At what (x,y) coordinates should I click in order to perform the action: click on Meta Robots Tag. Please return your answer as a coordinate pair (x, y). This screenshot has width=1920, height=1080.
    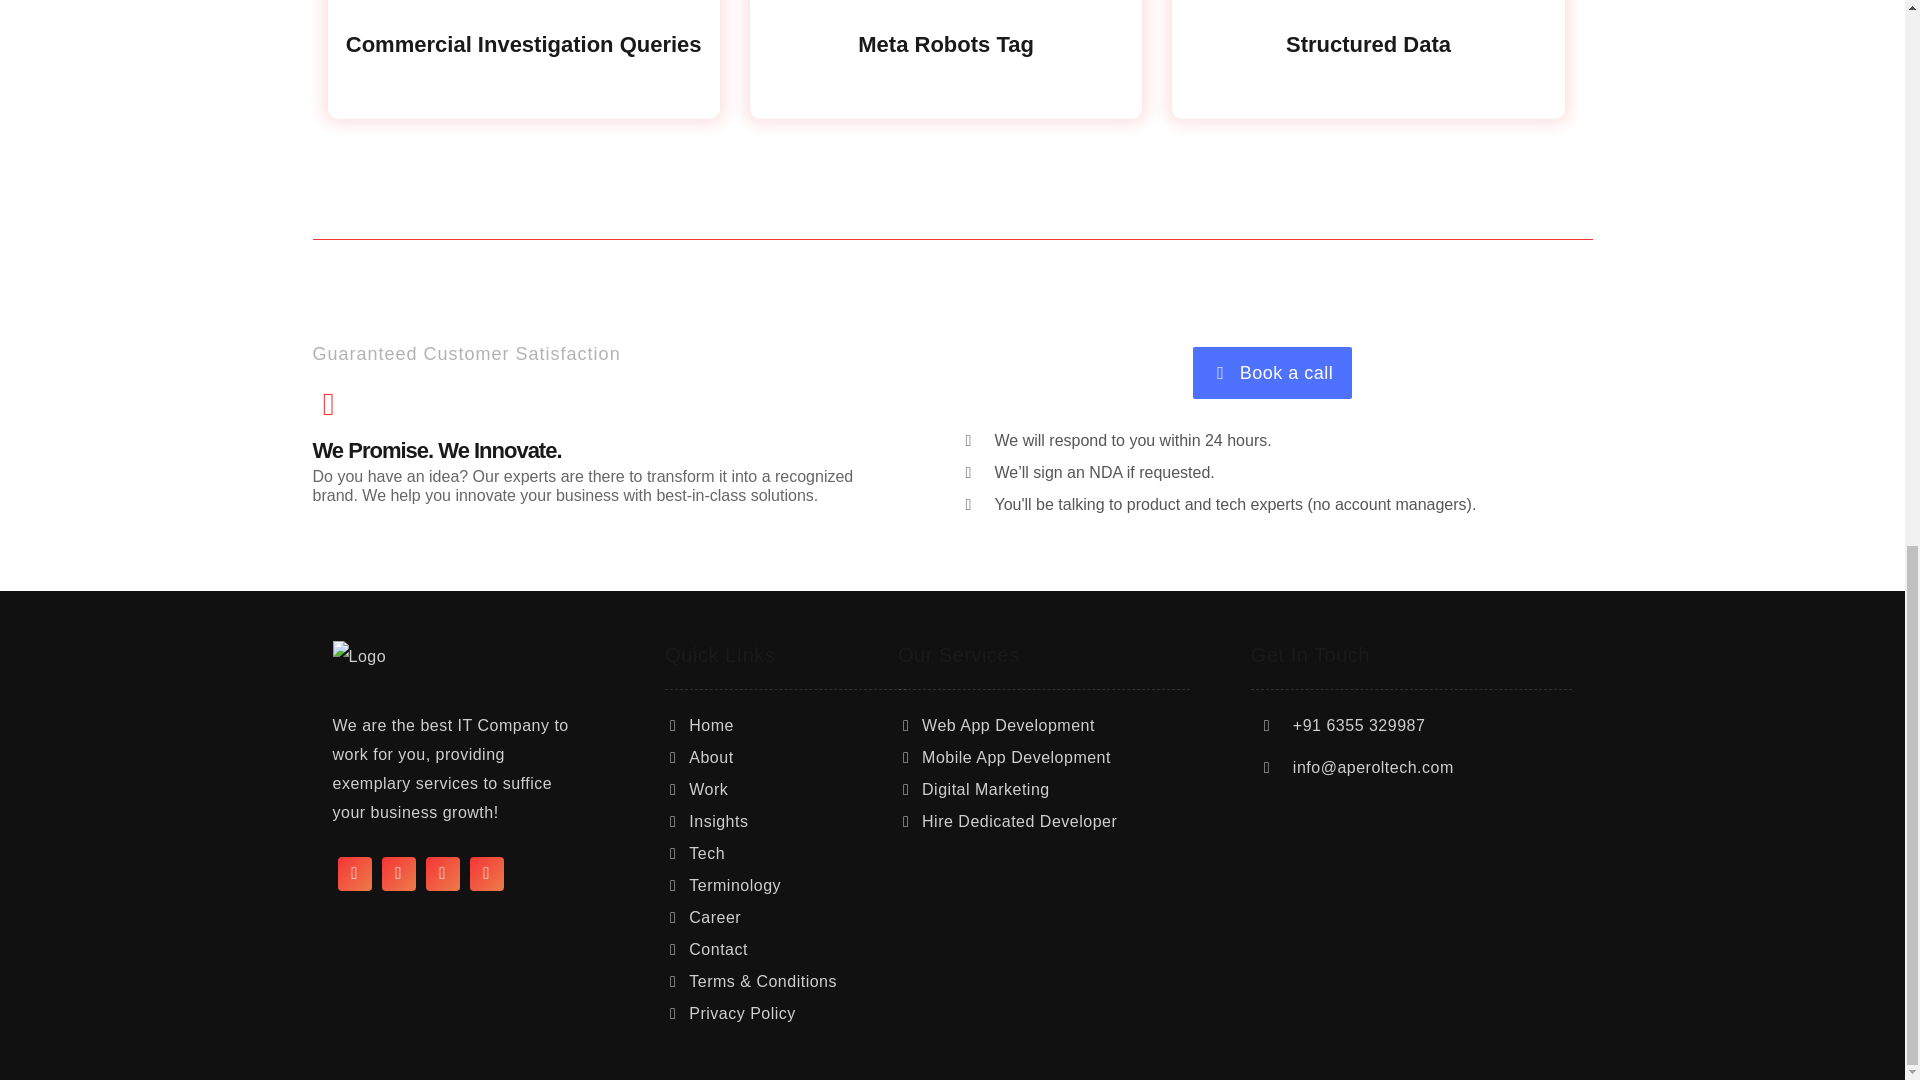
    Looking at the image, I should click on (946, 69).